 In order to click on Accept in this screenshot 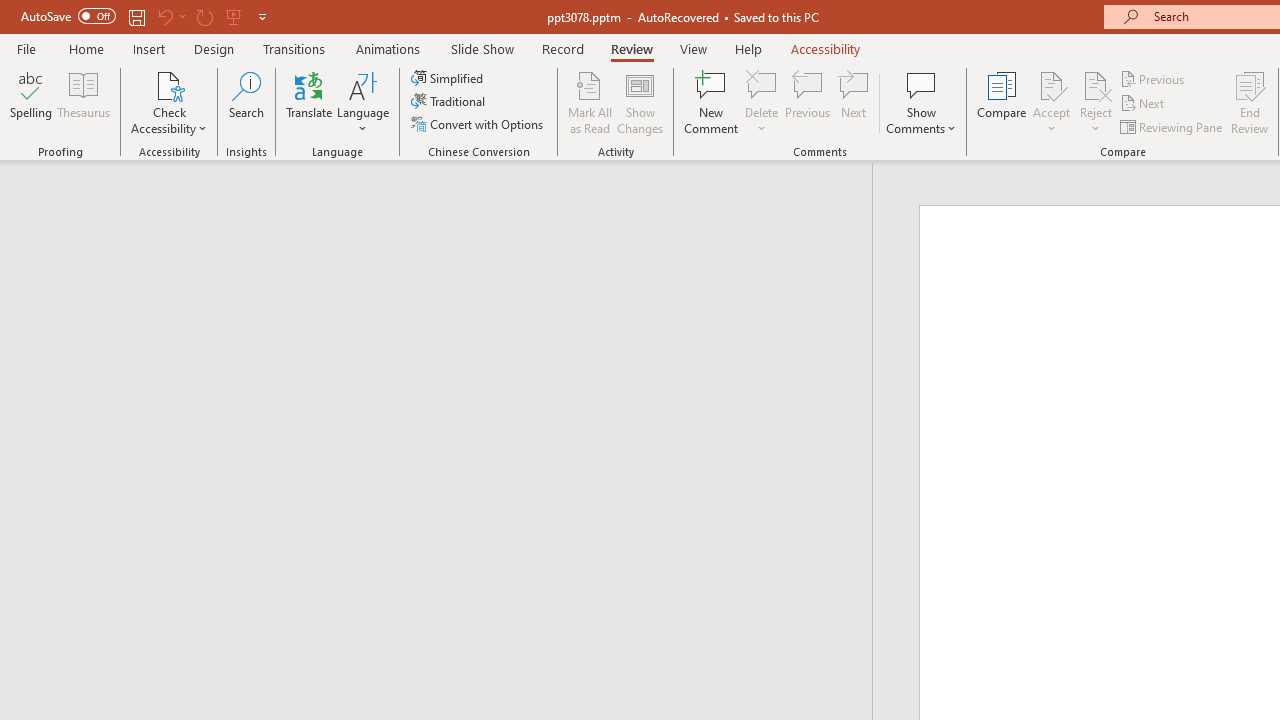, I will do `click(1051, 102)`.